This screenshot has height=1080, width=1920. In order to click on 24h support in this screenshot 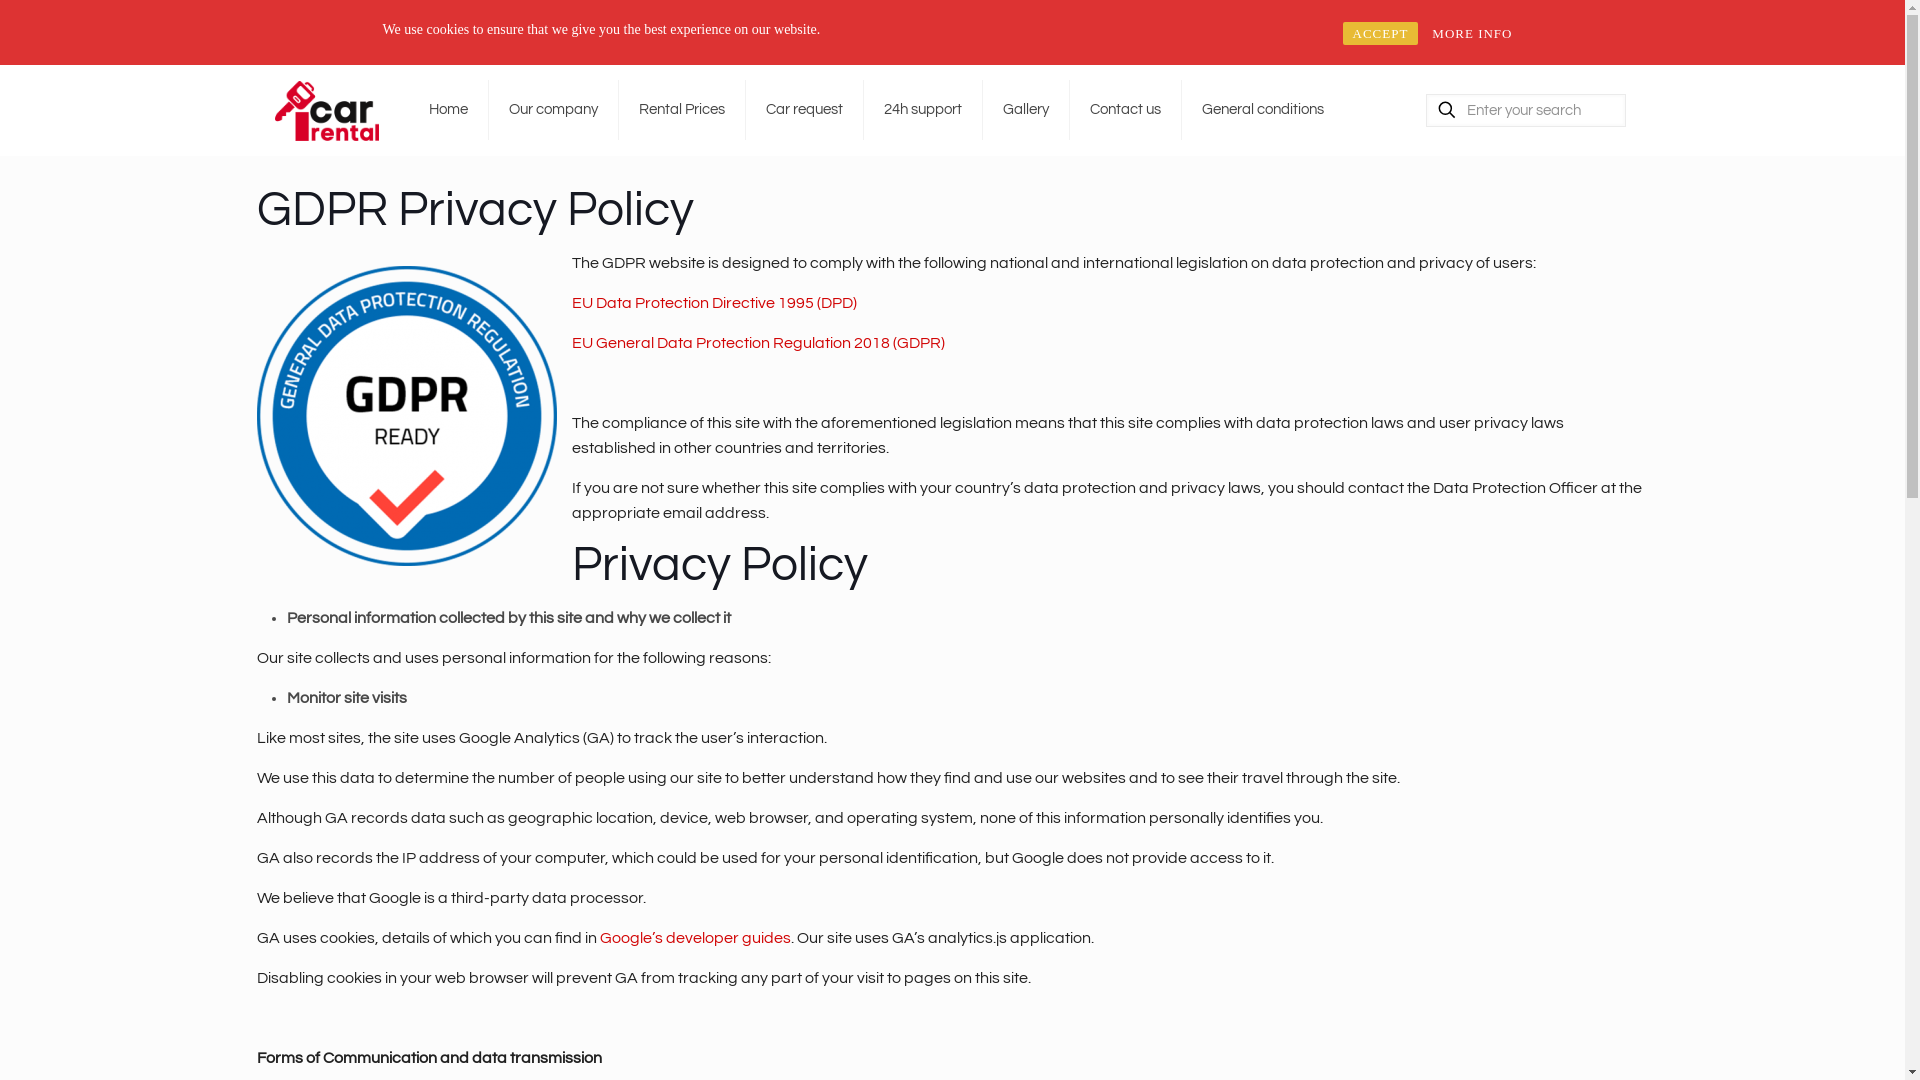, I will do `click(924, 110)`.